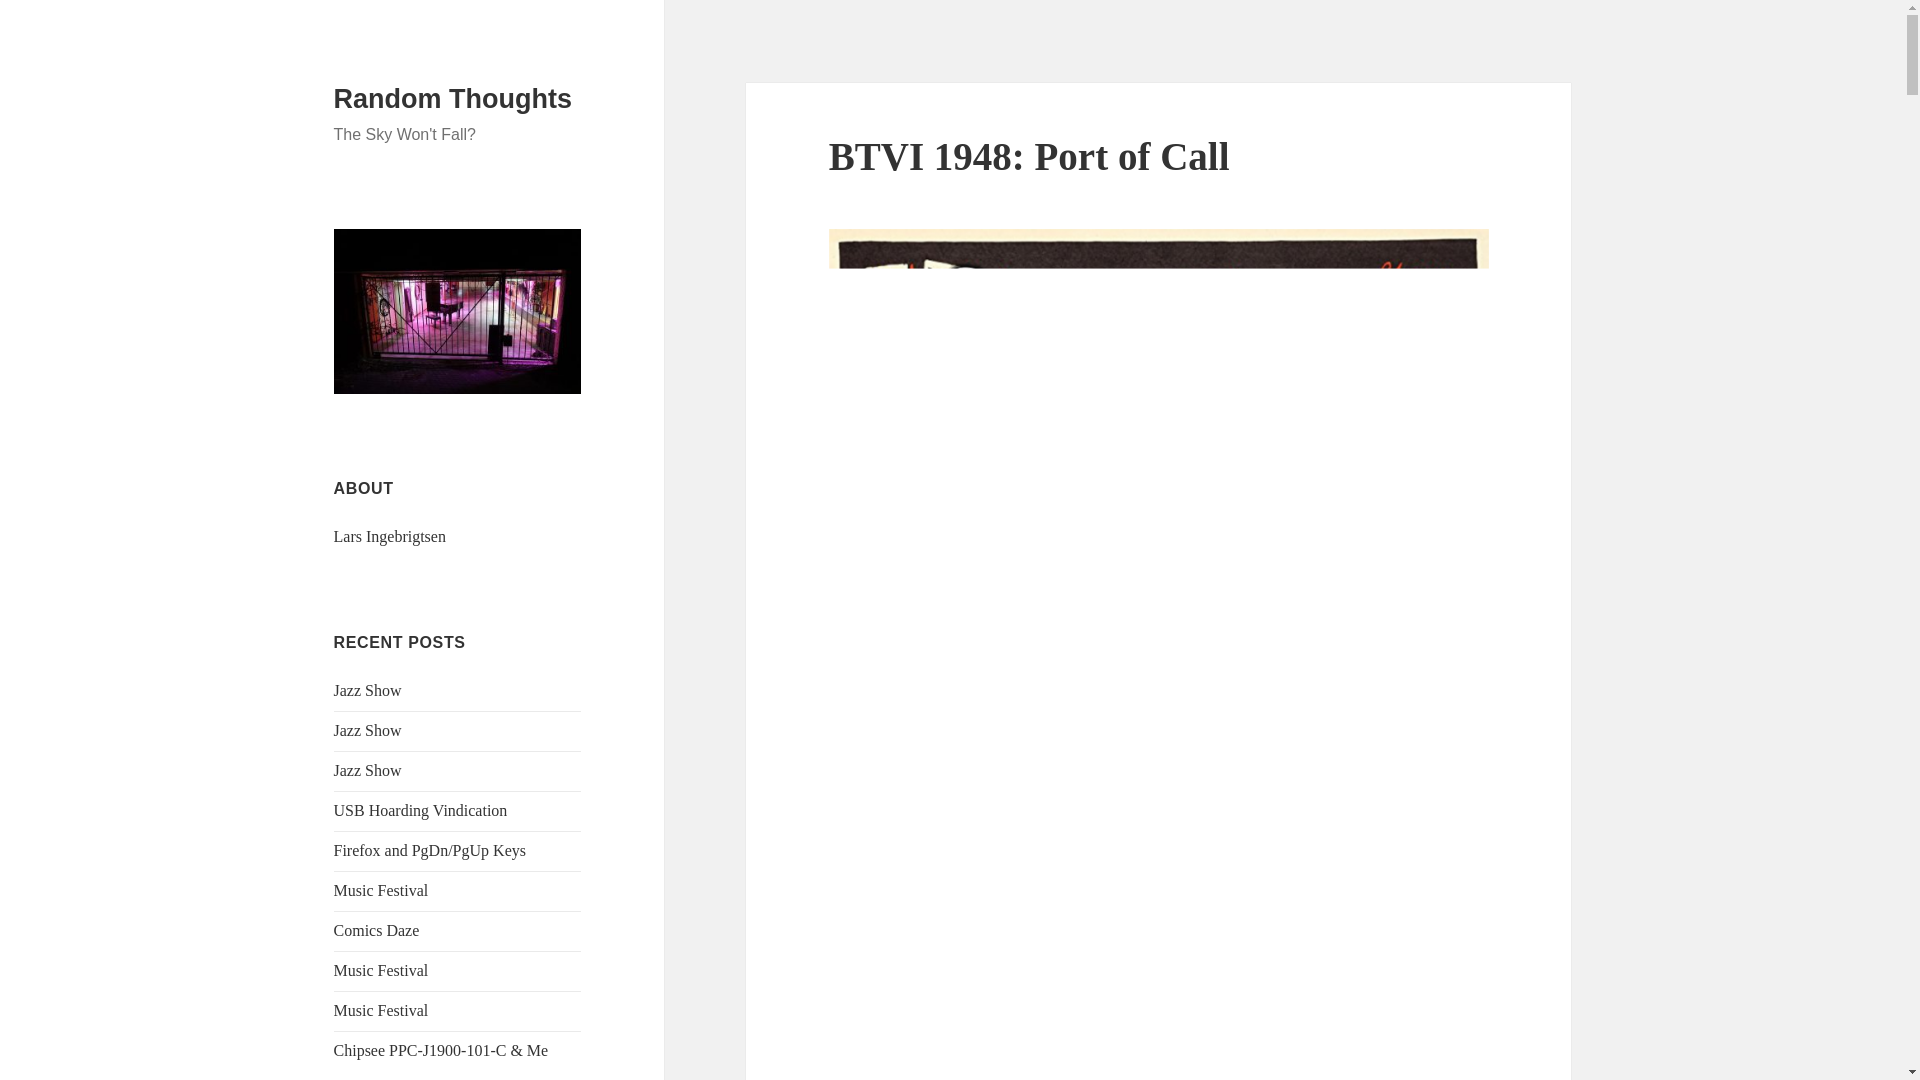 Image resolution: width=1920 pixels, height=1080 pixels. What do you see at coordinates (453, 99) in the screenshot?
I see `Random Thoughts` at bounding box center [453, 99].